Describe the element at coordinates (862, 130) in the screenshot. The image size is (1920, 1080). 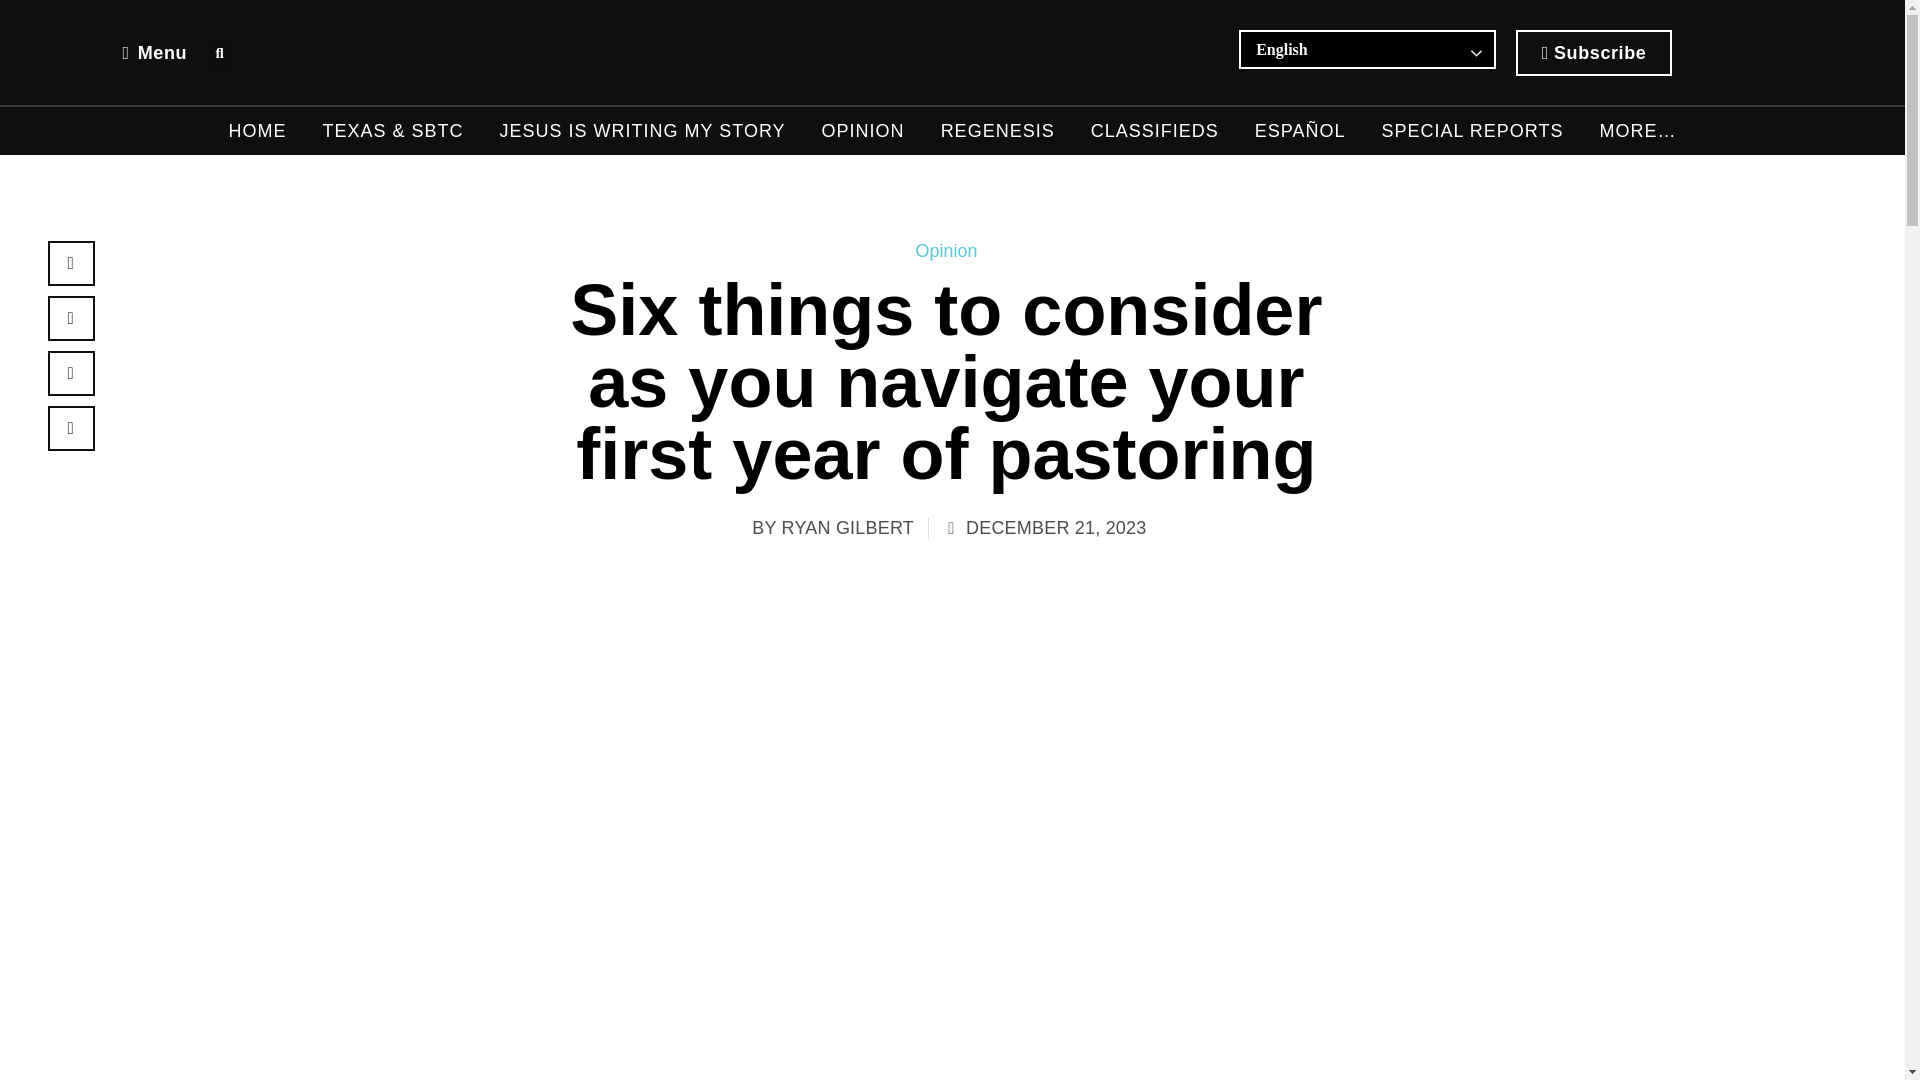
I see `OPINION` at that location.